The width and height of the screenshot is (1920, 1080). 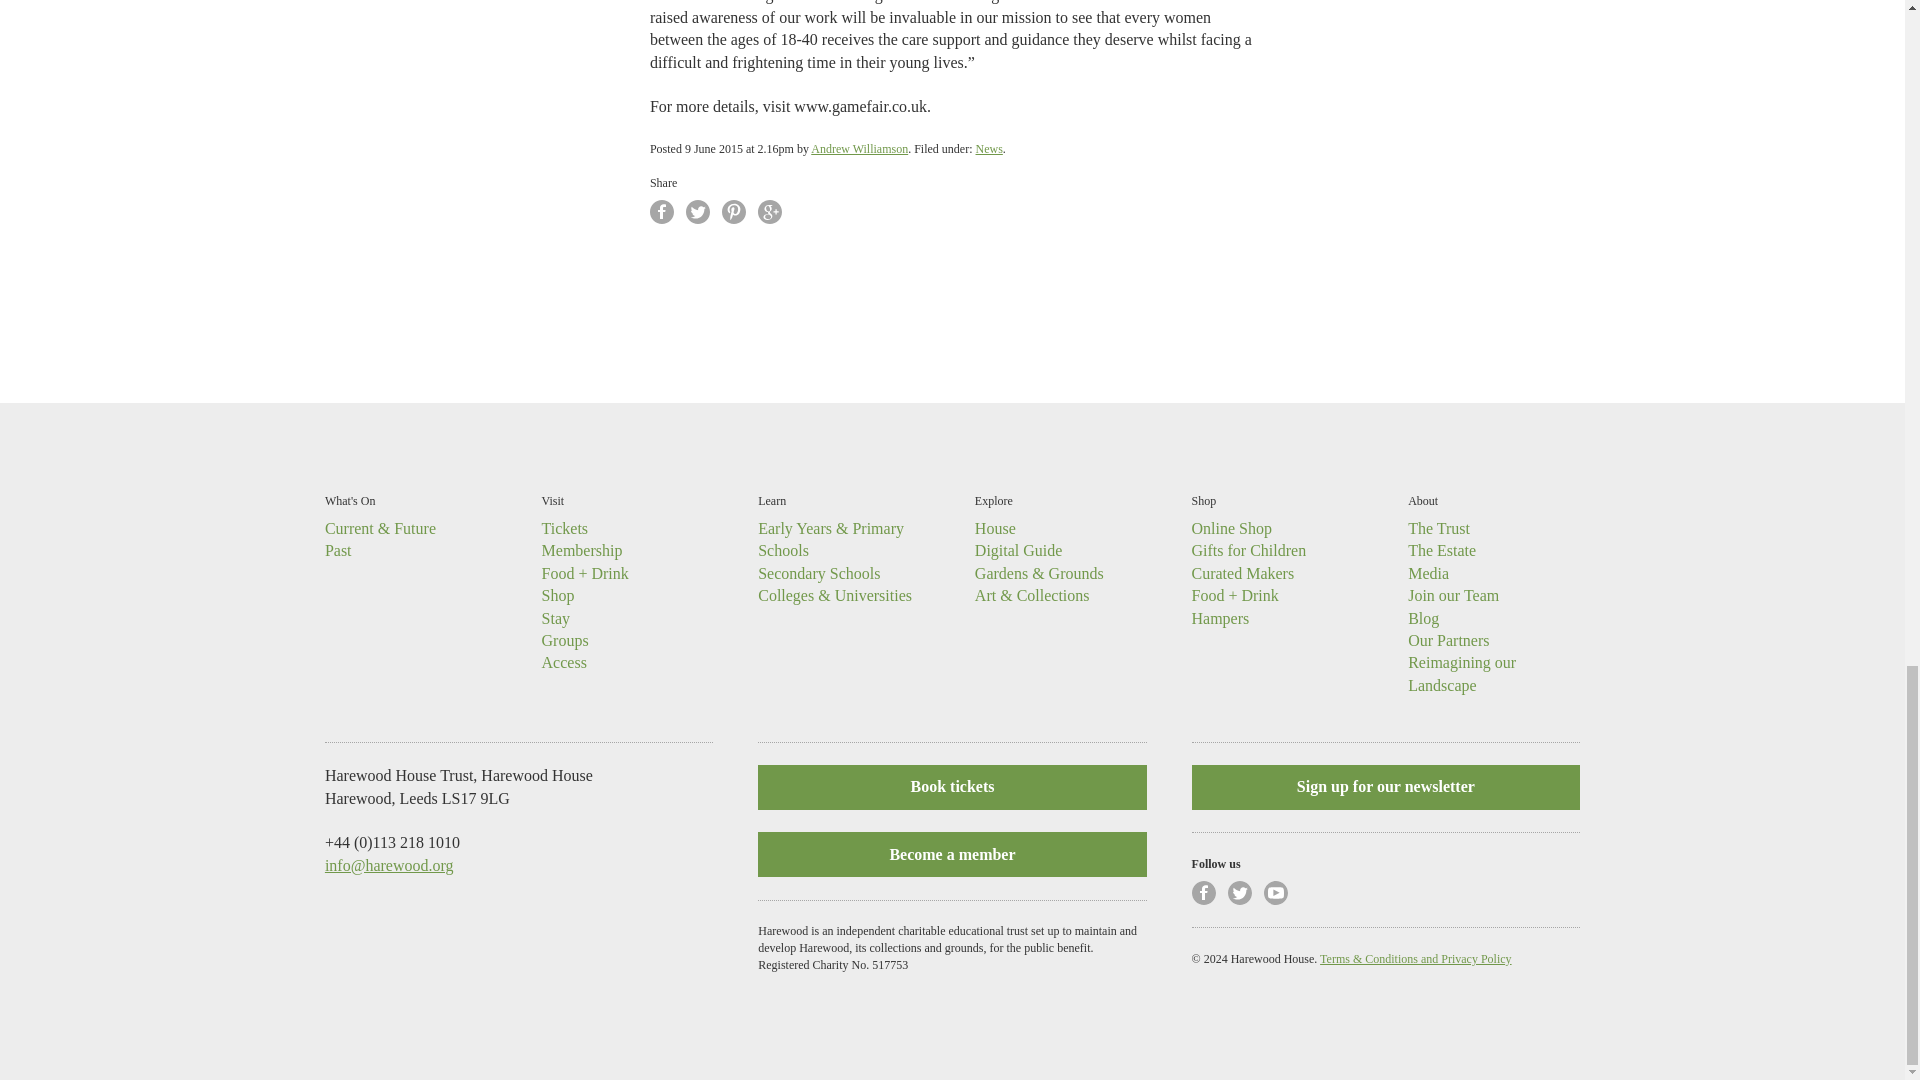 What do you see at coordinates (349, 500) in the screenshot?
I see `What's On` at bounding box center [349, 500].